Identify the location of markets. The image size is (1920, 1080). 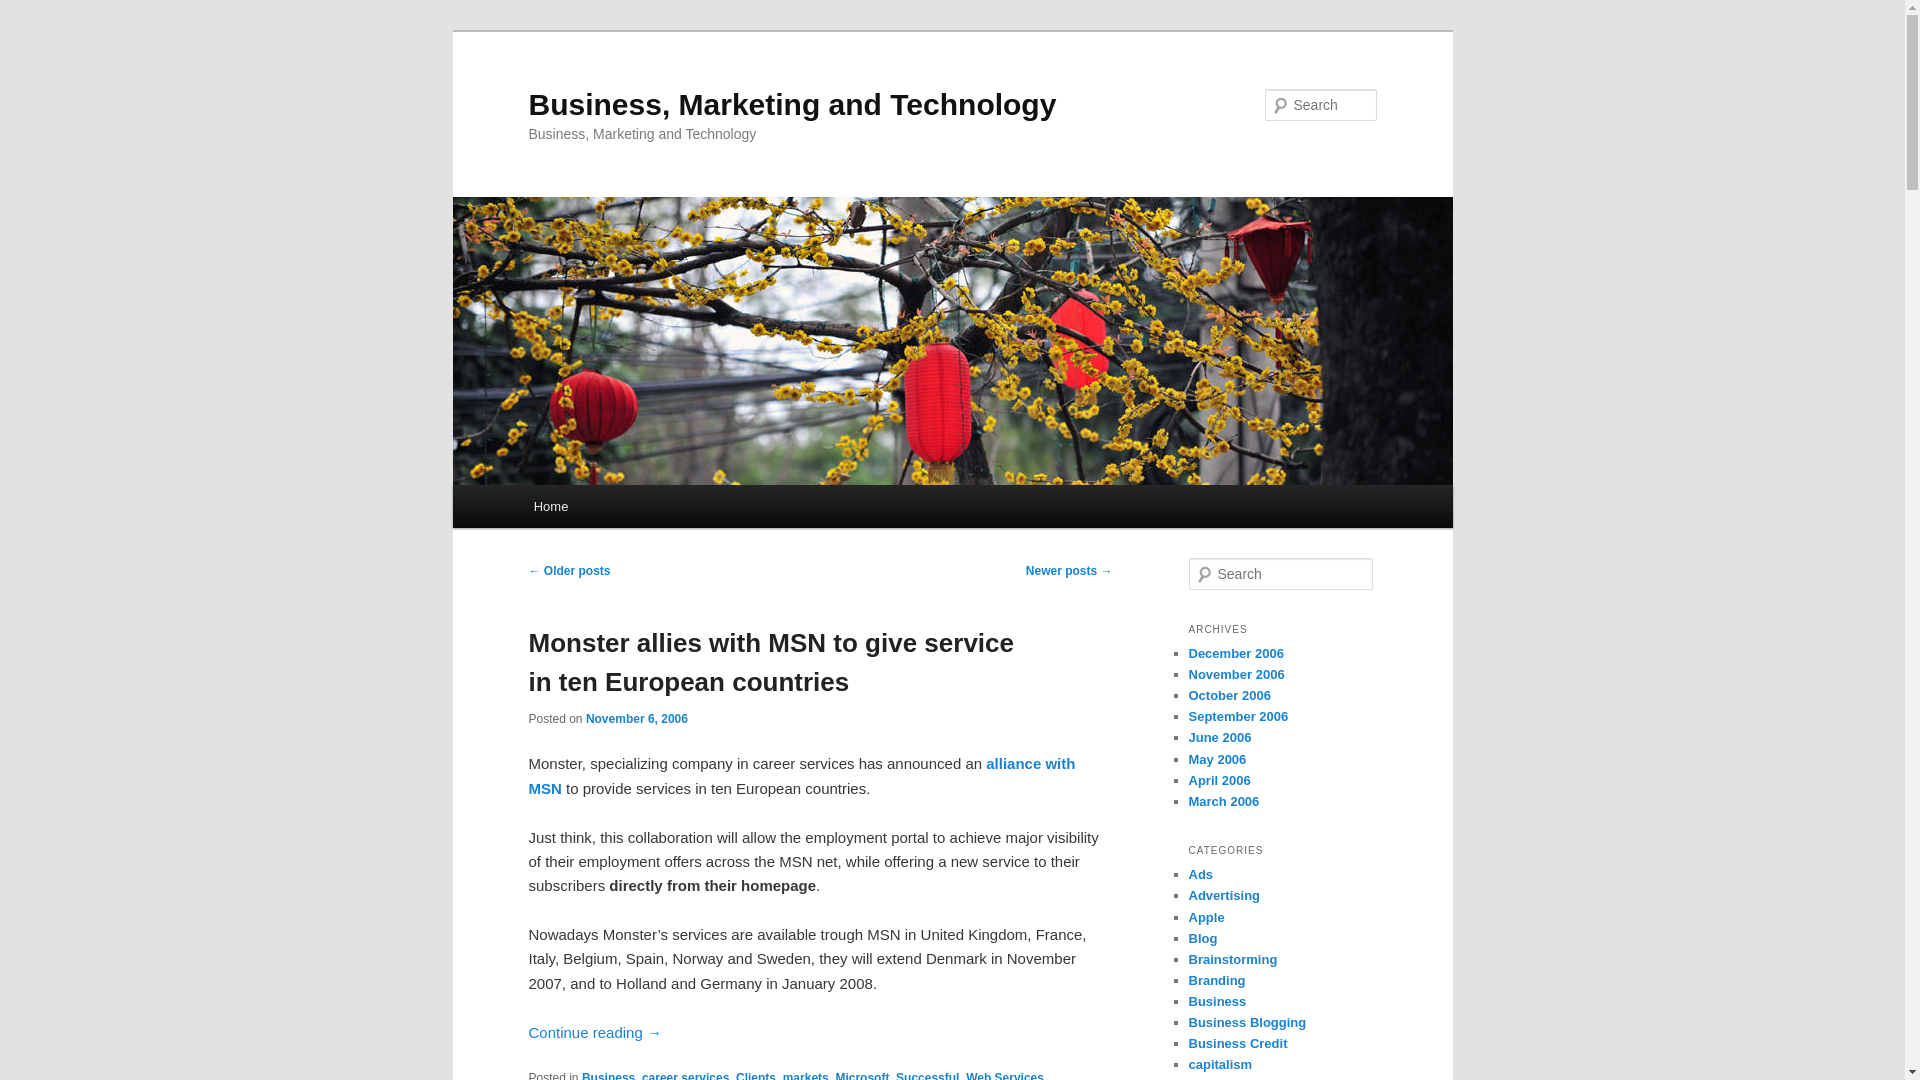
(806, 1076).